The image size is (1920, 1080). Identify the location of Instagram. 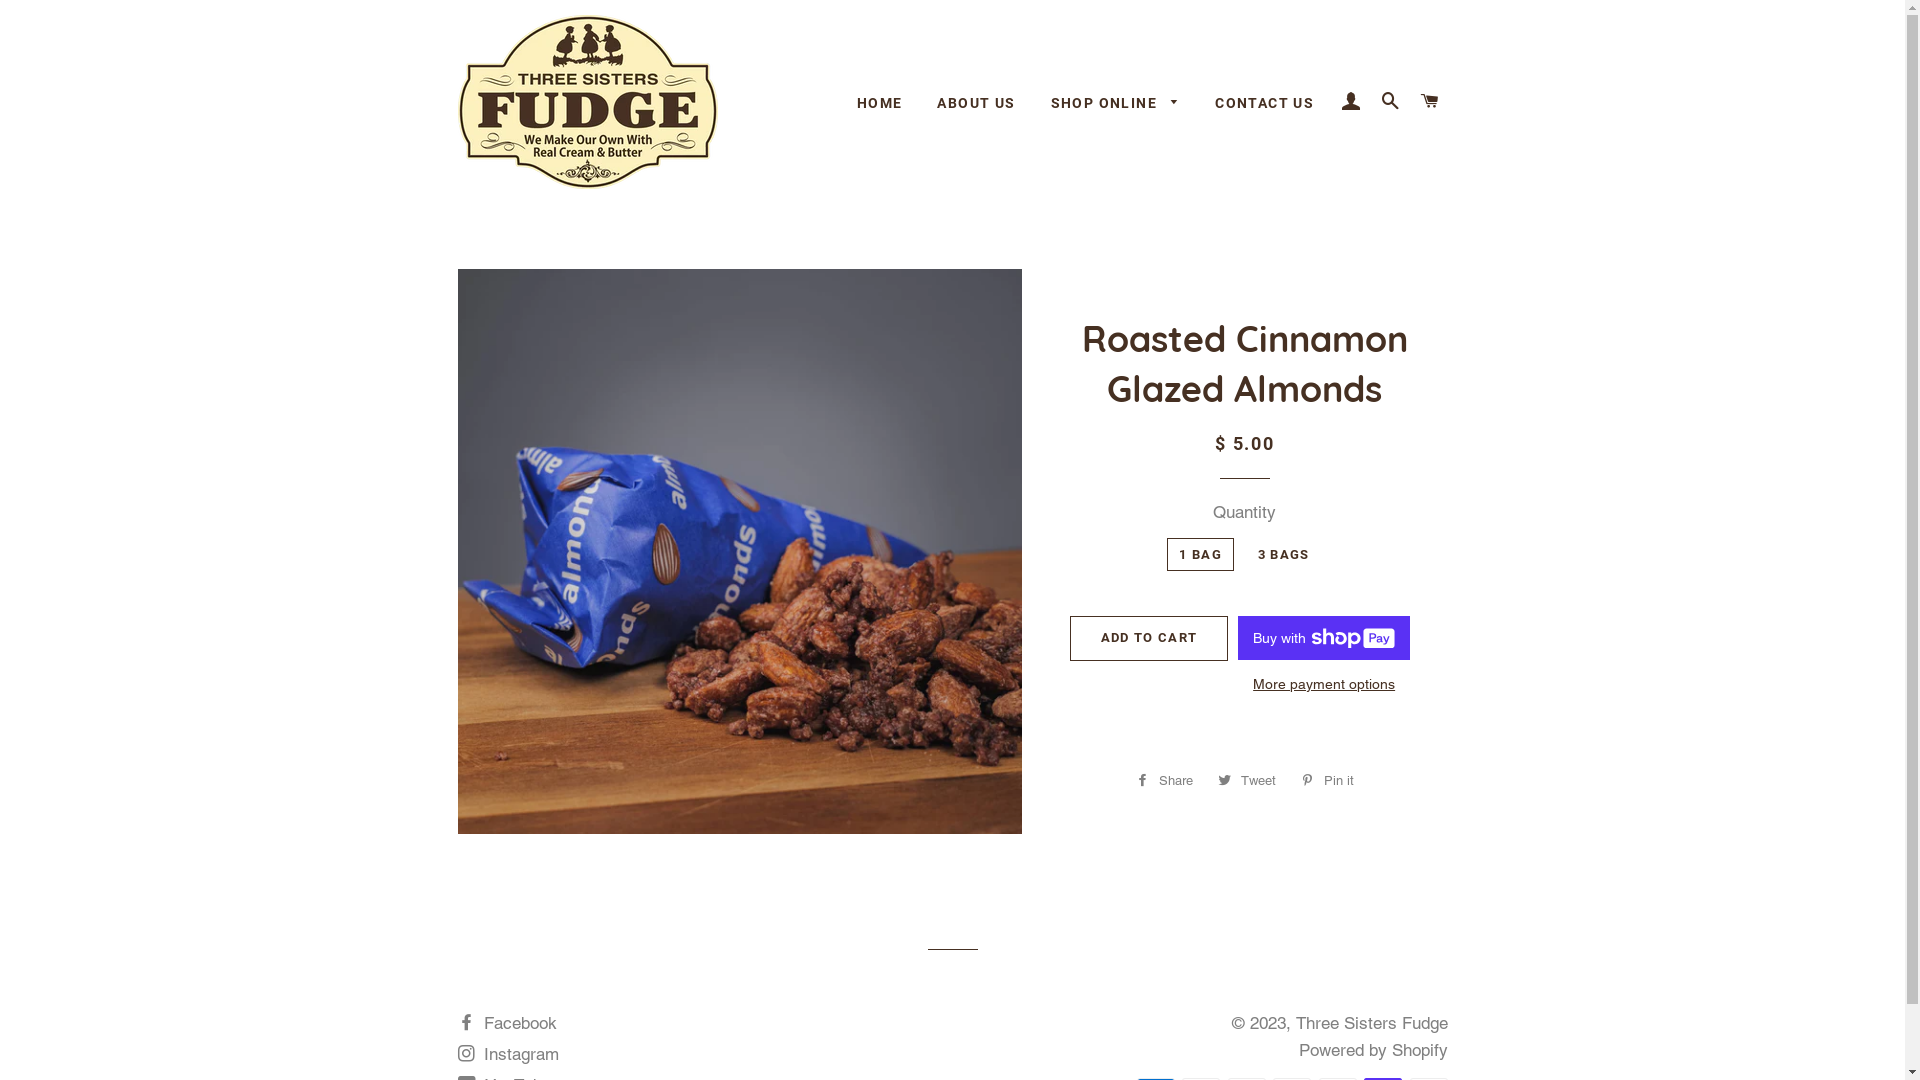
(508, 1054).